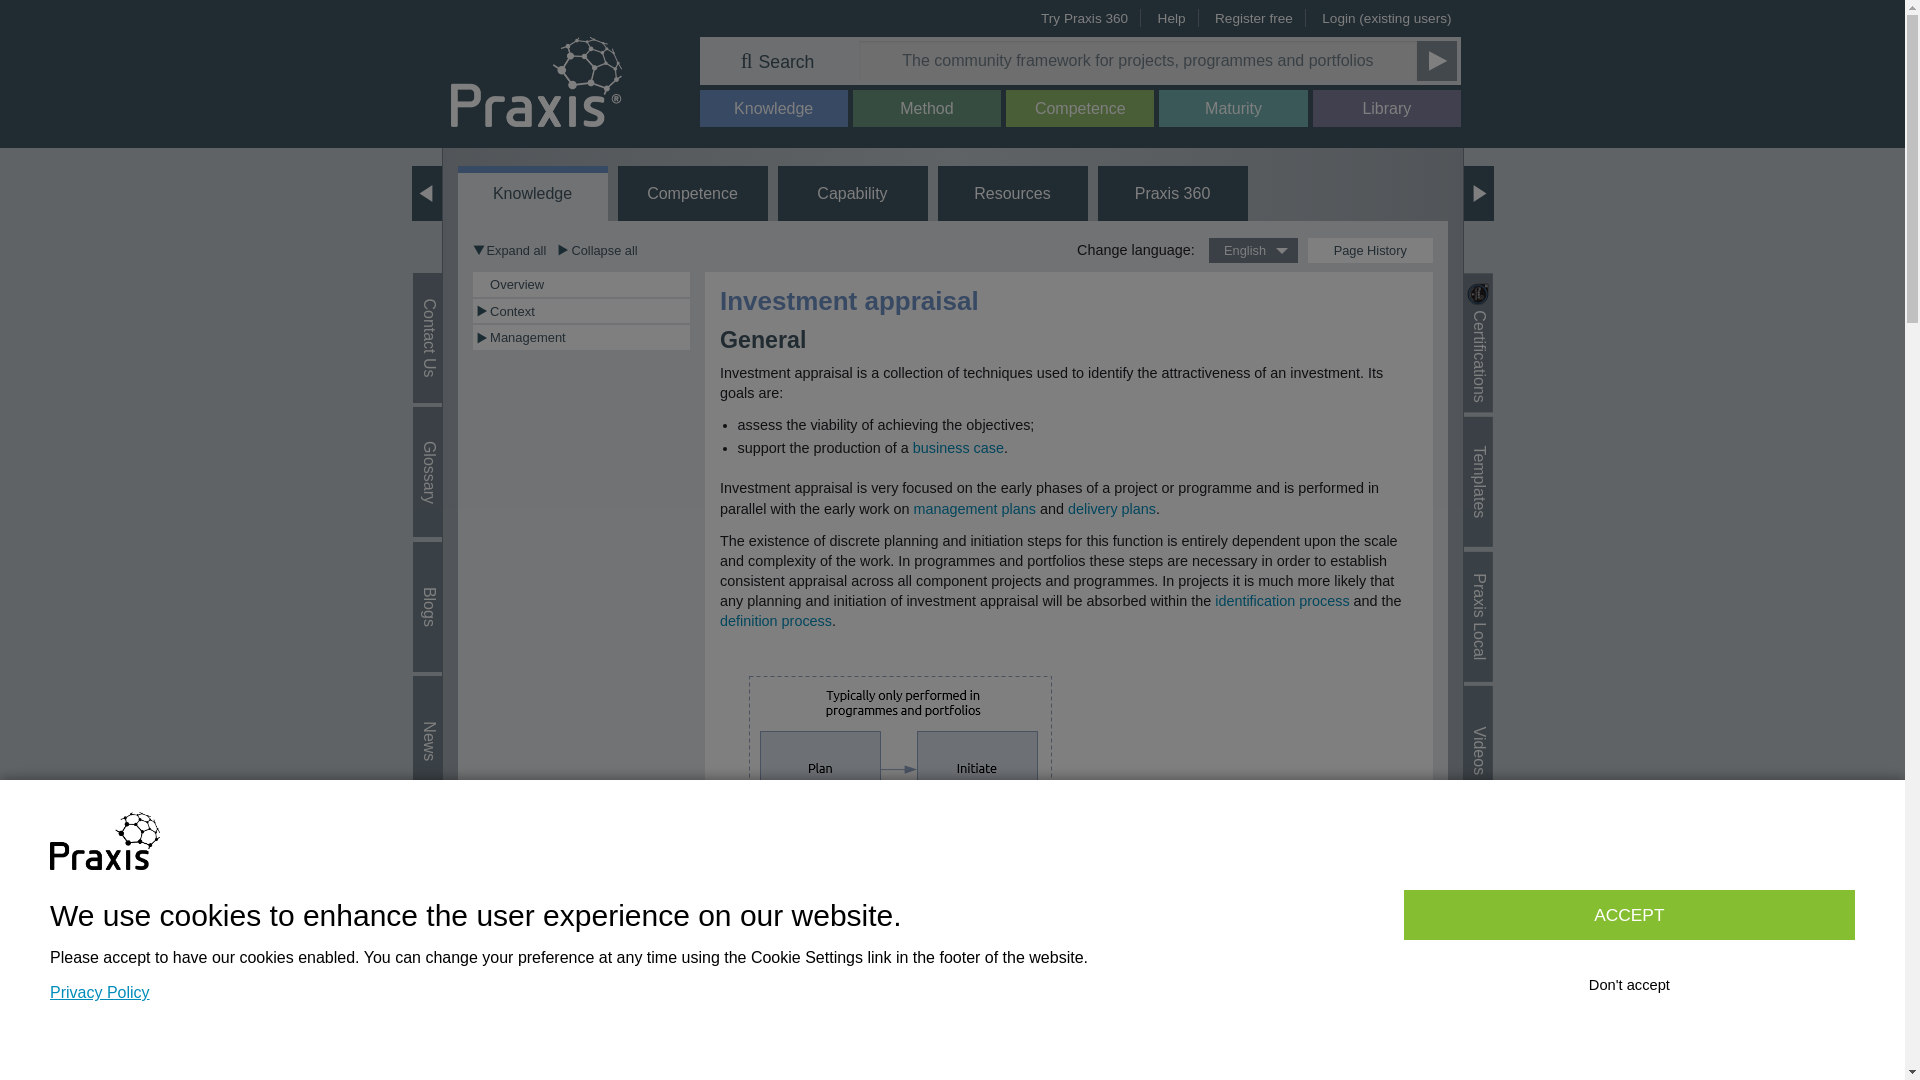  What do you see at coordinates (1506, 453) in the screenshot?
I see `Templates` at bounding box center [1506, 453].